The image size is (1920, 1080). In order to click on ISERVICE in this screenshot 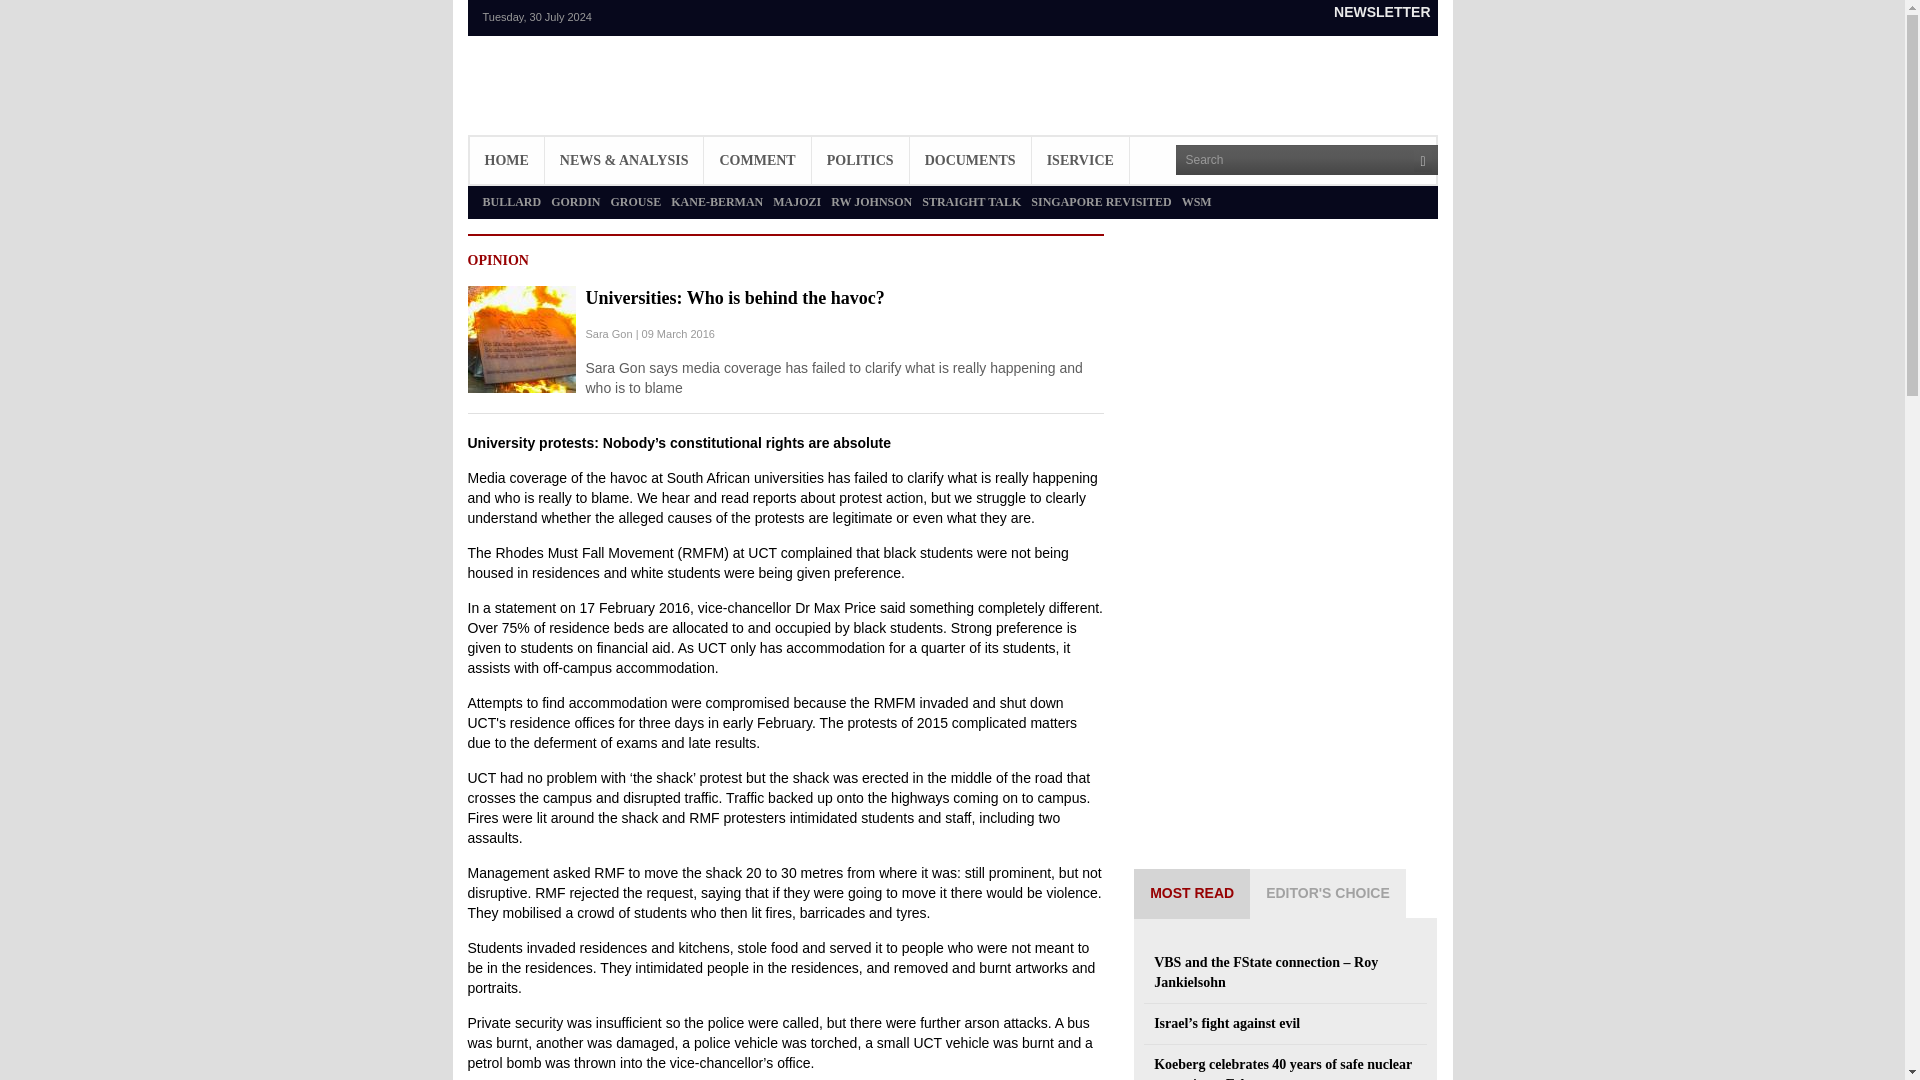, I will do `click(1080, 160)`.